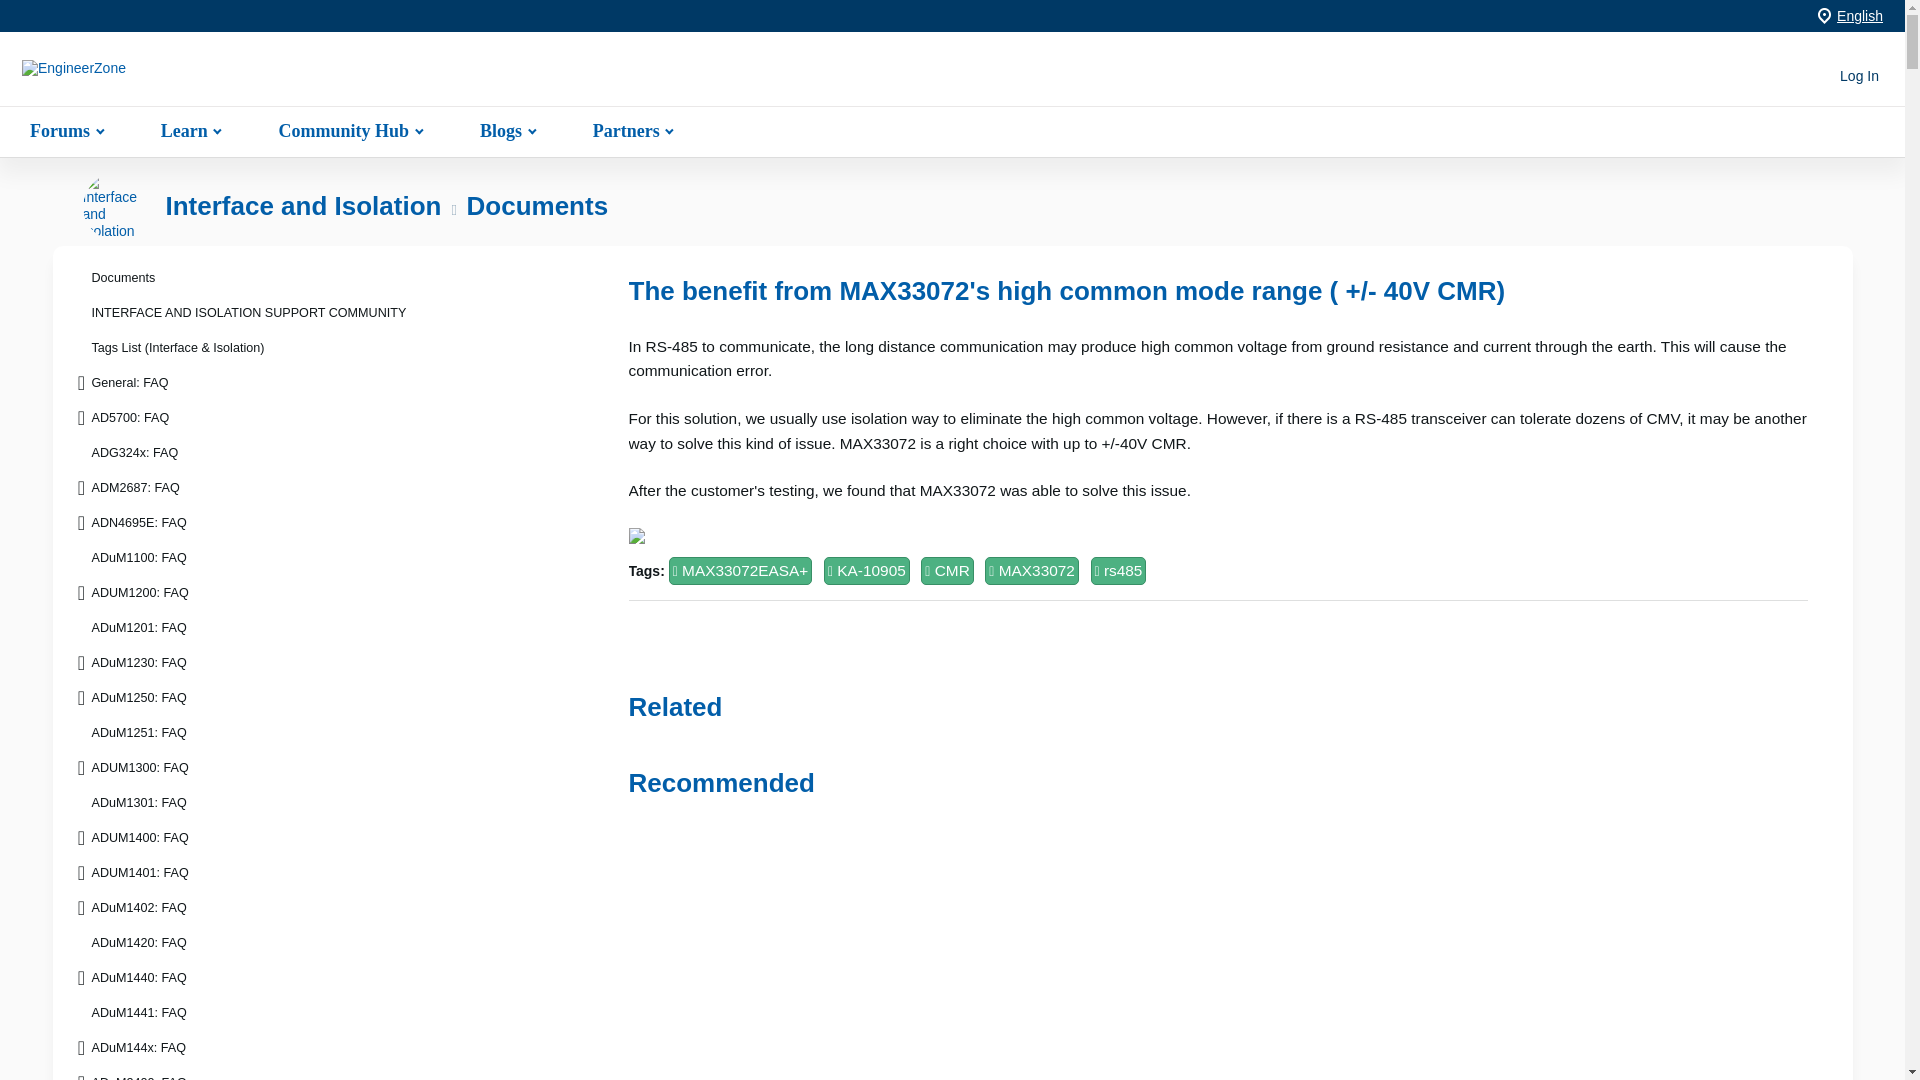  I want to click on Home, so click(146, 76).